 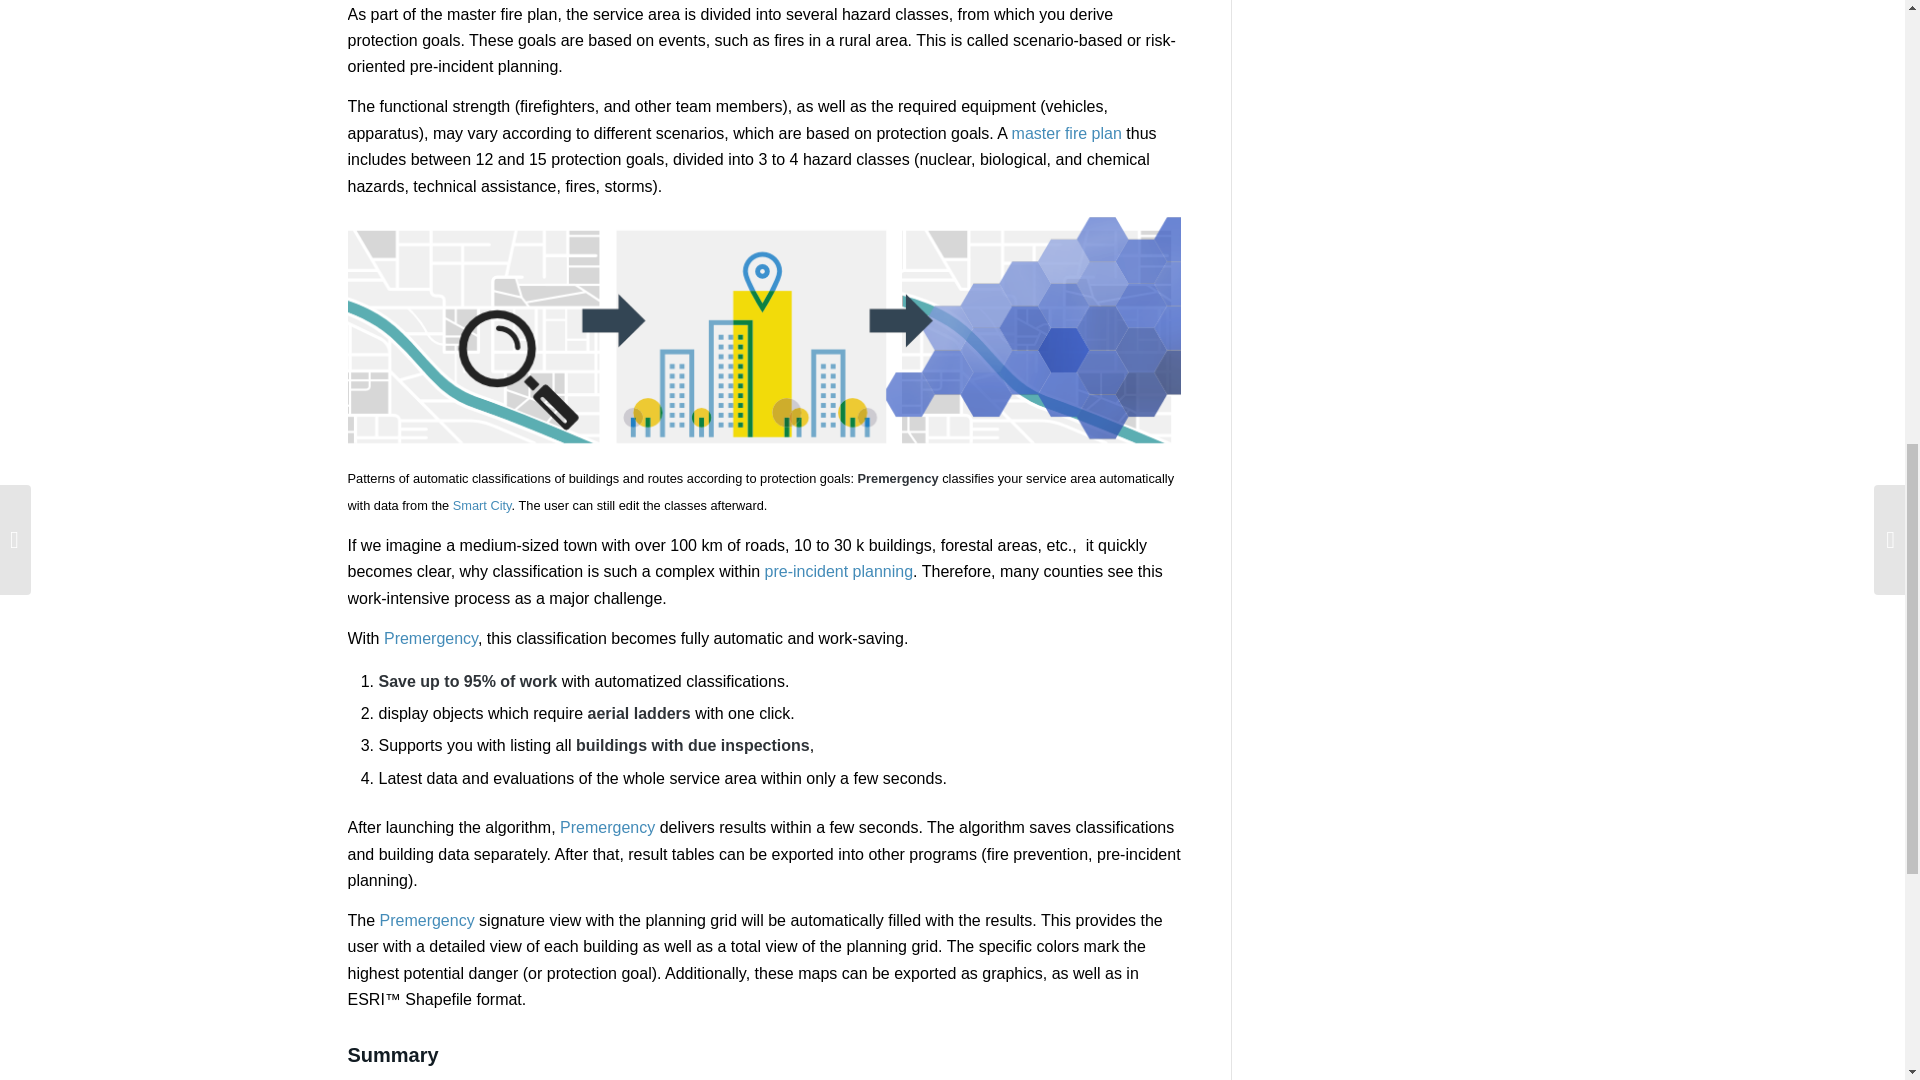 What do you see at coordinates (607, 826) in the screenshot?
I see `Premergency` at bounding box center [607, 826].